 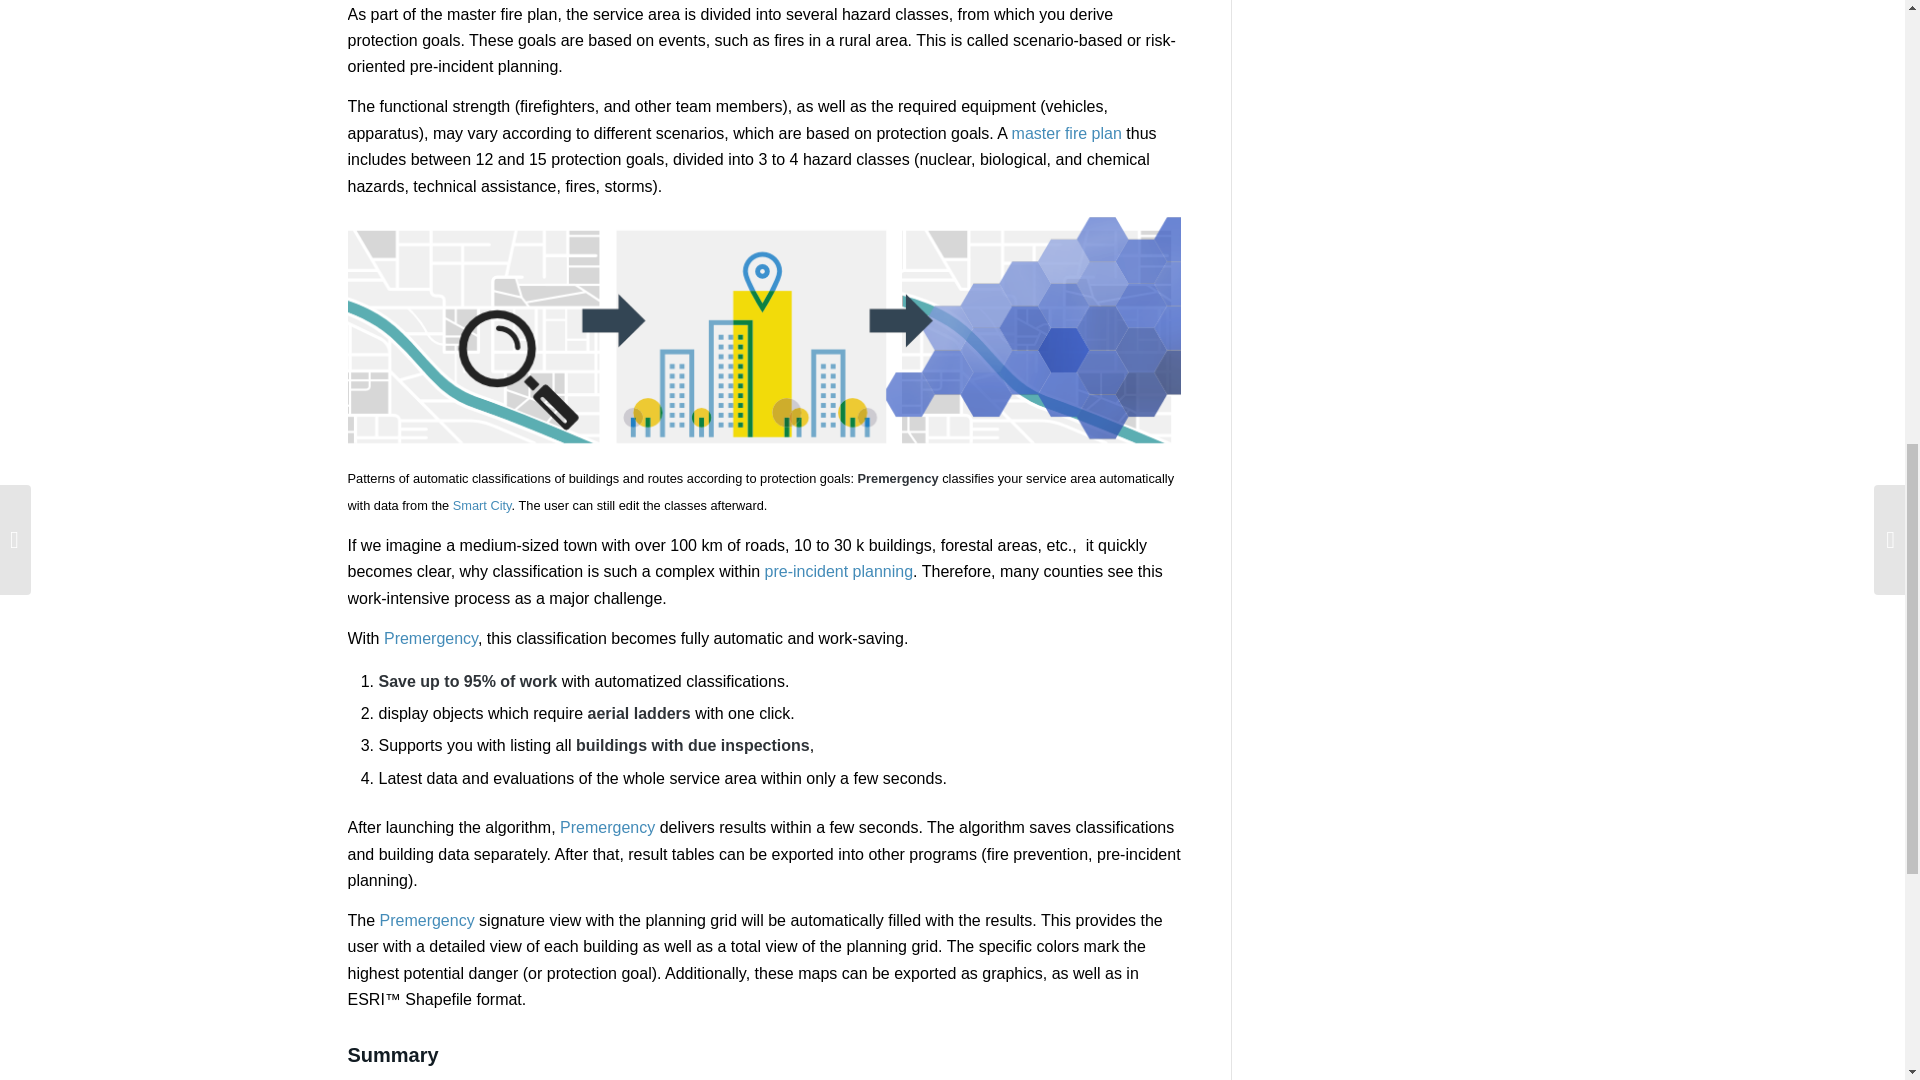 What do you see at coordinates (607, 826) in the screenshot?
I see `Premergency` at bounding box center [607, 826].